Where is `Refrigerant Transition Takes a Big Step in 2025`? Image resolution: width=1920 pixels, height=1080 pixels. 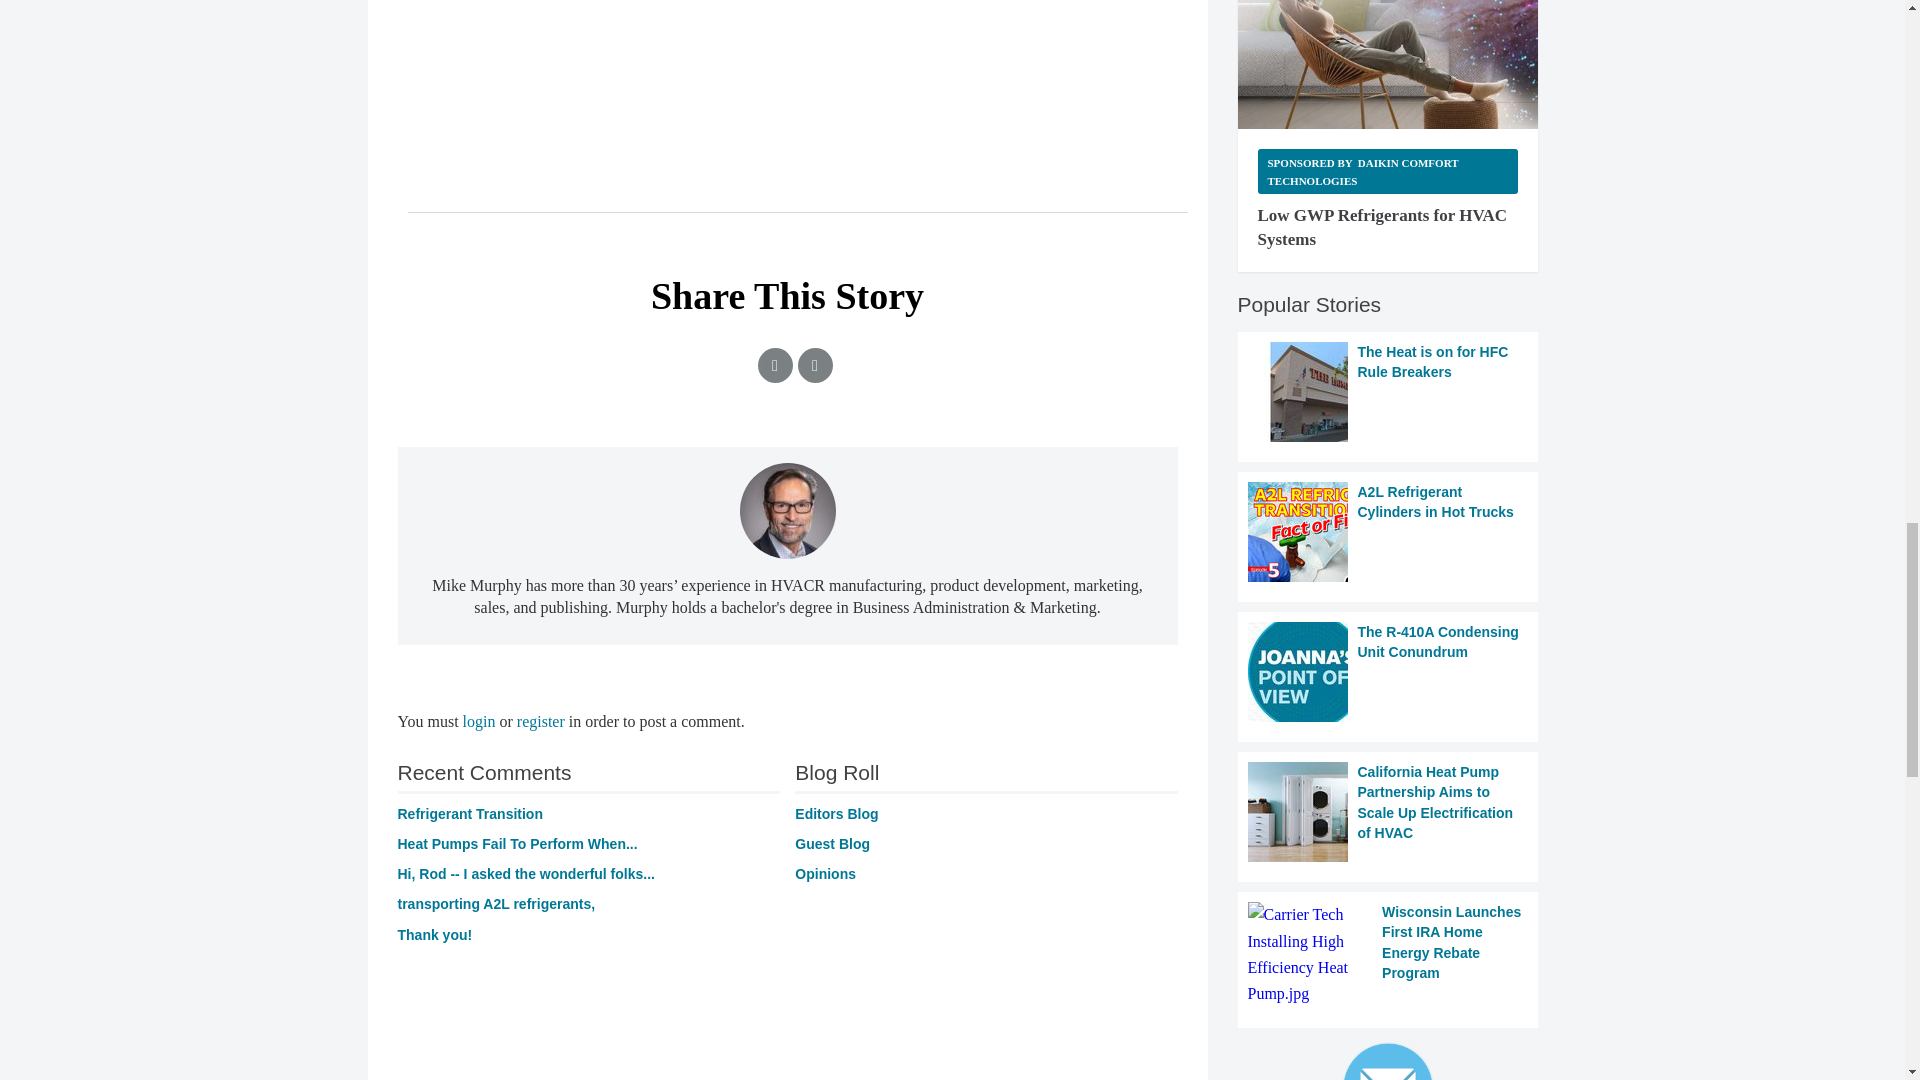
Refrigerant Transition Takes a Big Step in 2025 is located at coordinates (470, 813).